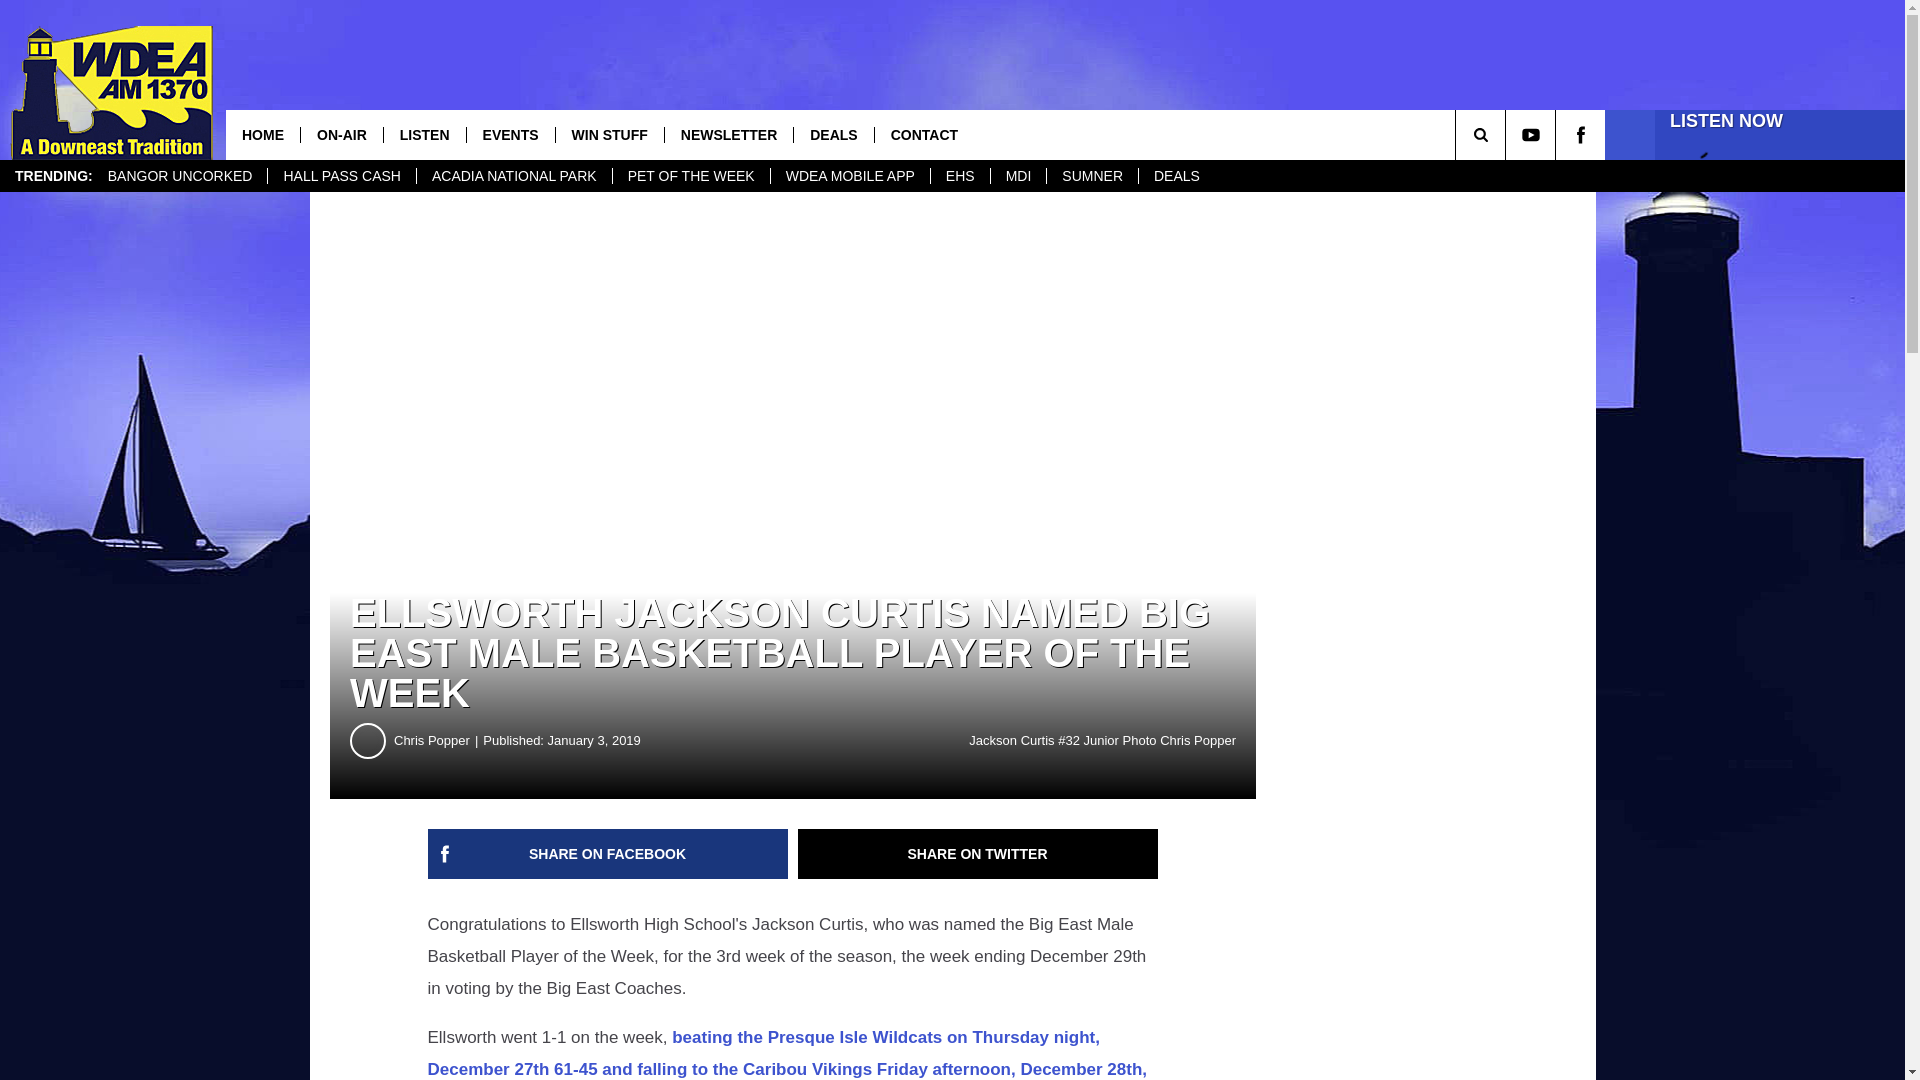 The image size is (1920, 1080). What do you see at coordinates (849, 176) in the screenshot?
I see `WDEA MOBILE APP` at bounding box center [849, 176].